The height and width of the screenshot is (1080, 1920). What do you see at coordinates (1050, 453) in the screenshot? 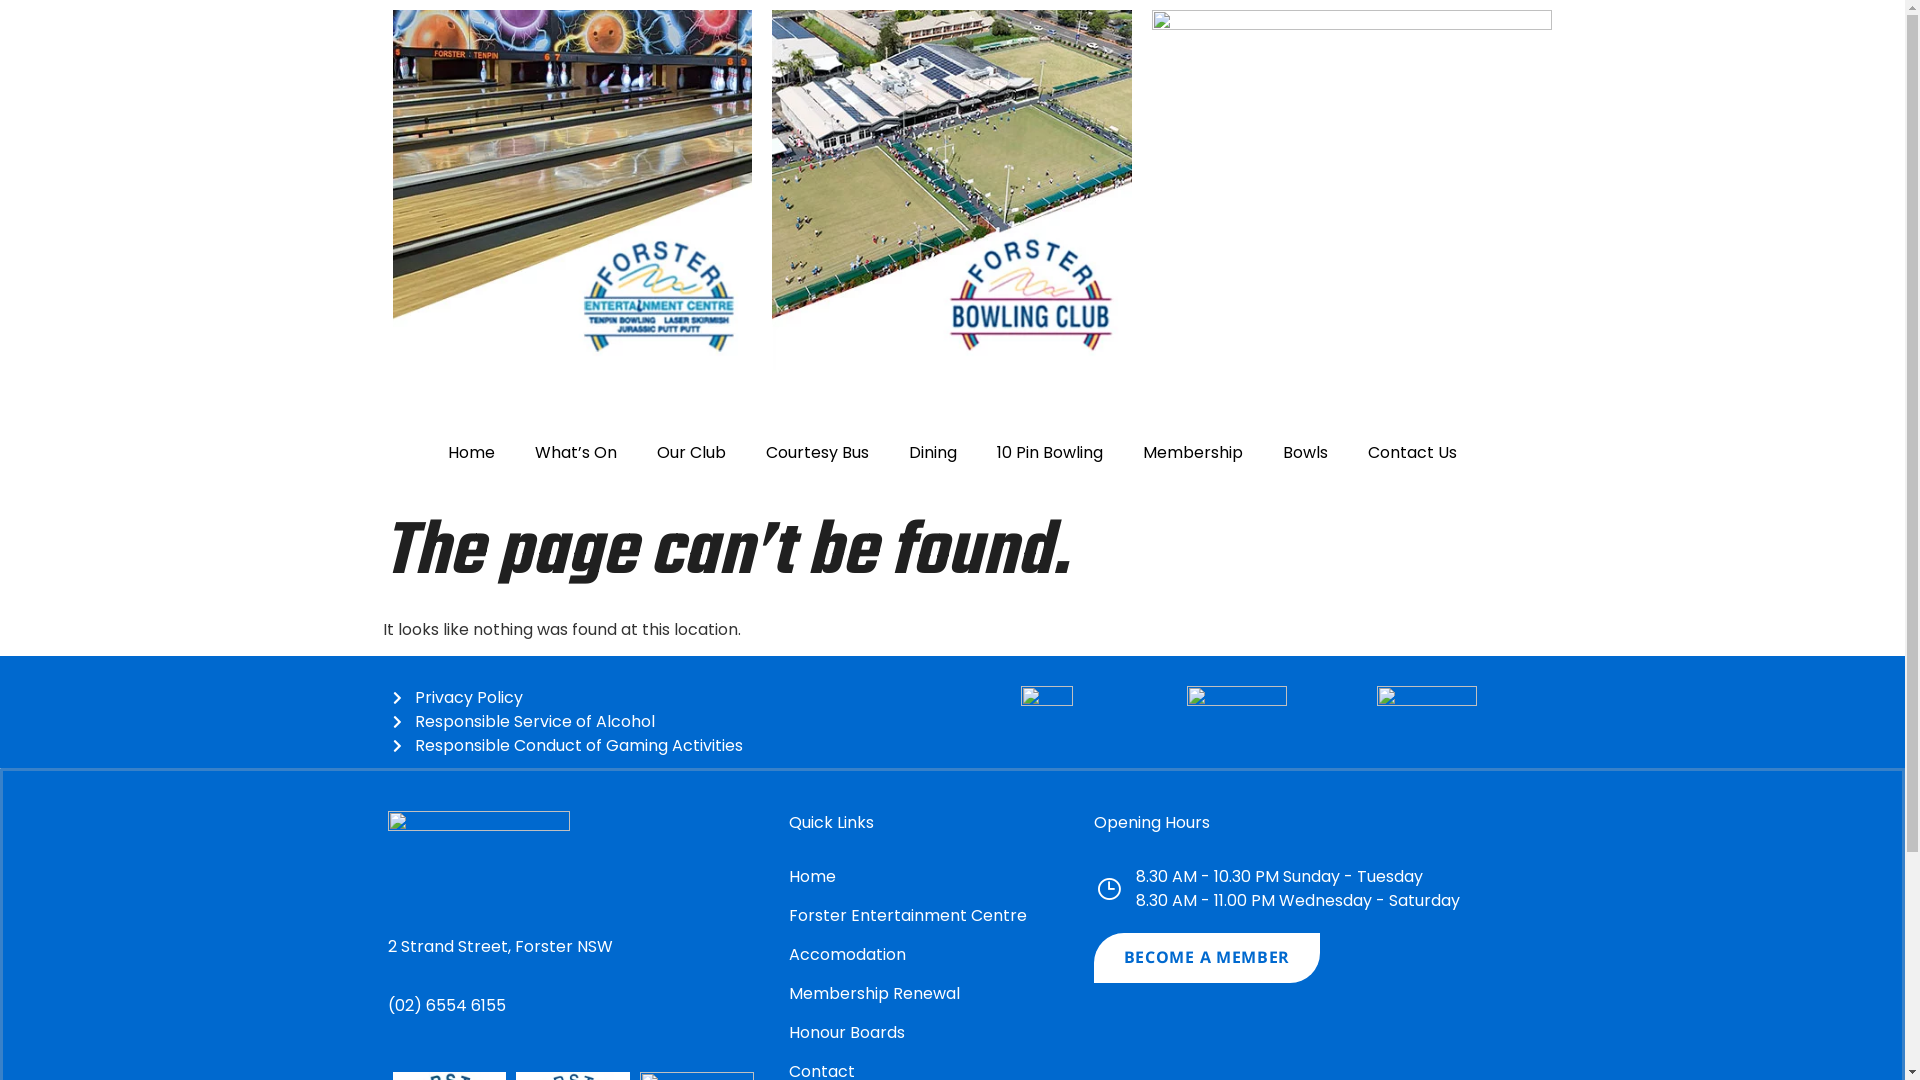
I see `10 Pin Bowling` at bounding box center [1050, 453].